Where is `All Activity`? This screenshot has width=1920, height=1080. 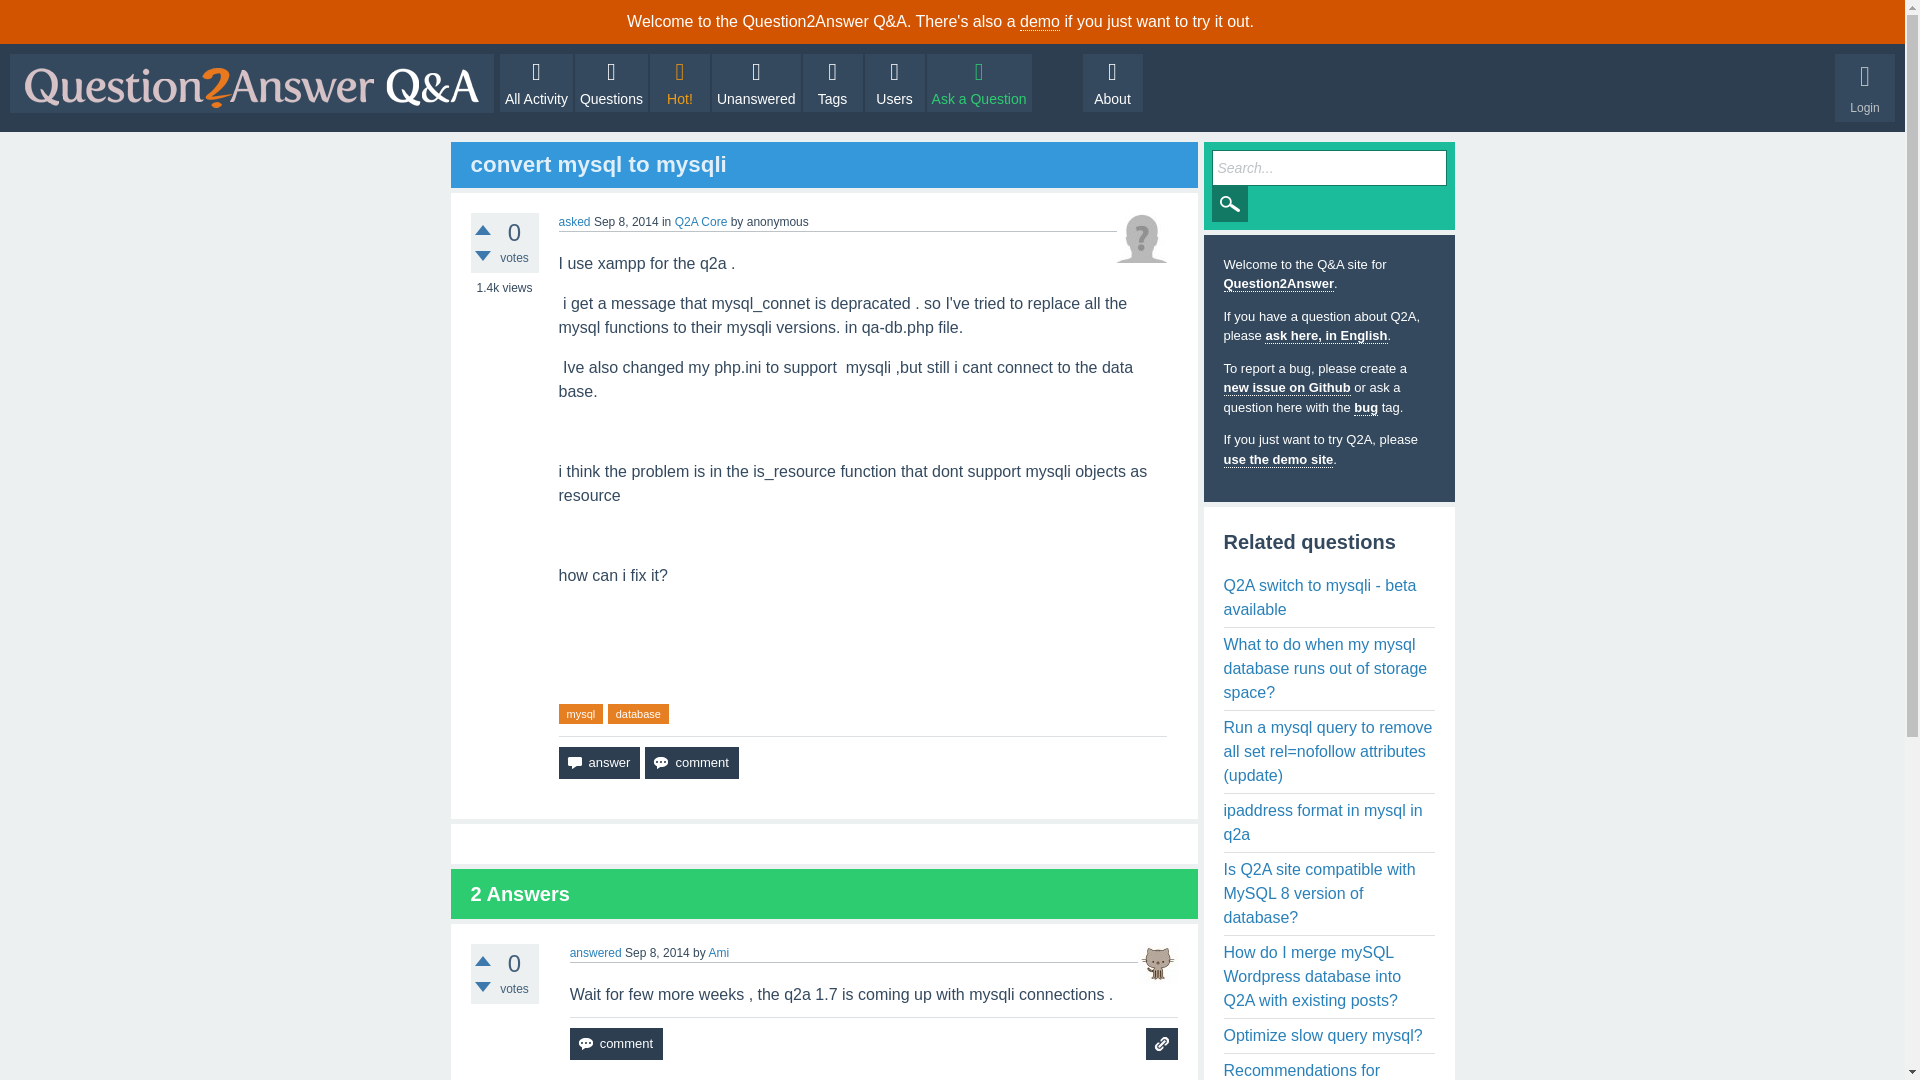
All Activity is located at coordinates (536, 83).